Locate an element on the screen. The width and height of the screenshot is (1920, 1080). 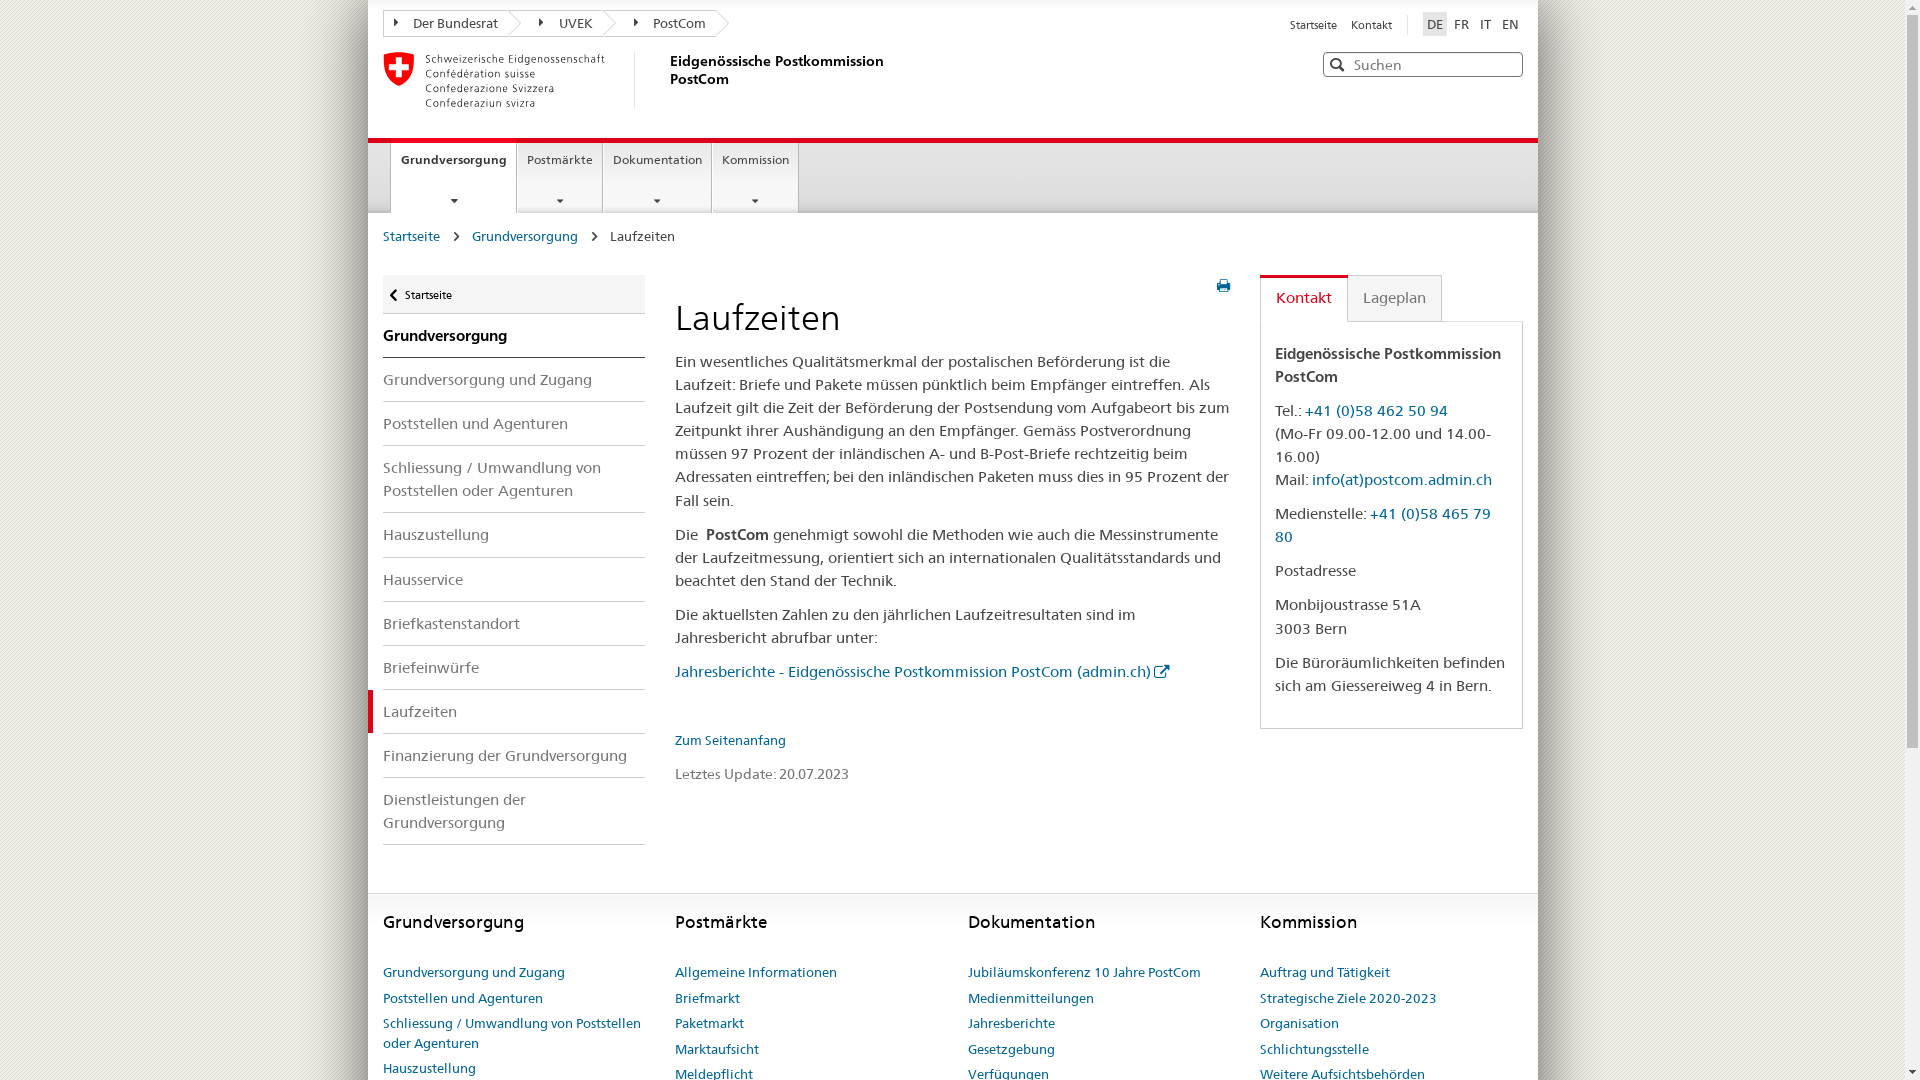
Gesetzgebung is located at coordinates (1012, 1050).